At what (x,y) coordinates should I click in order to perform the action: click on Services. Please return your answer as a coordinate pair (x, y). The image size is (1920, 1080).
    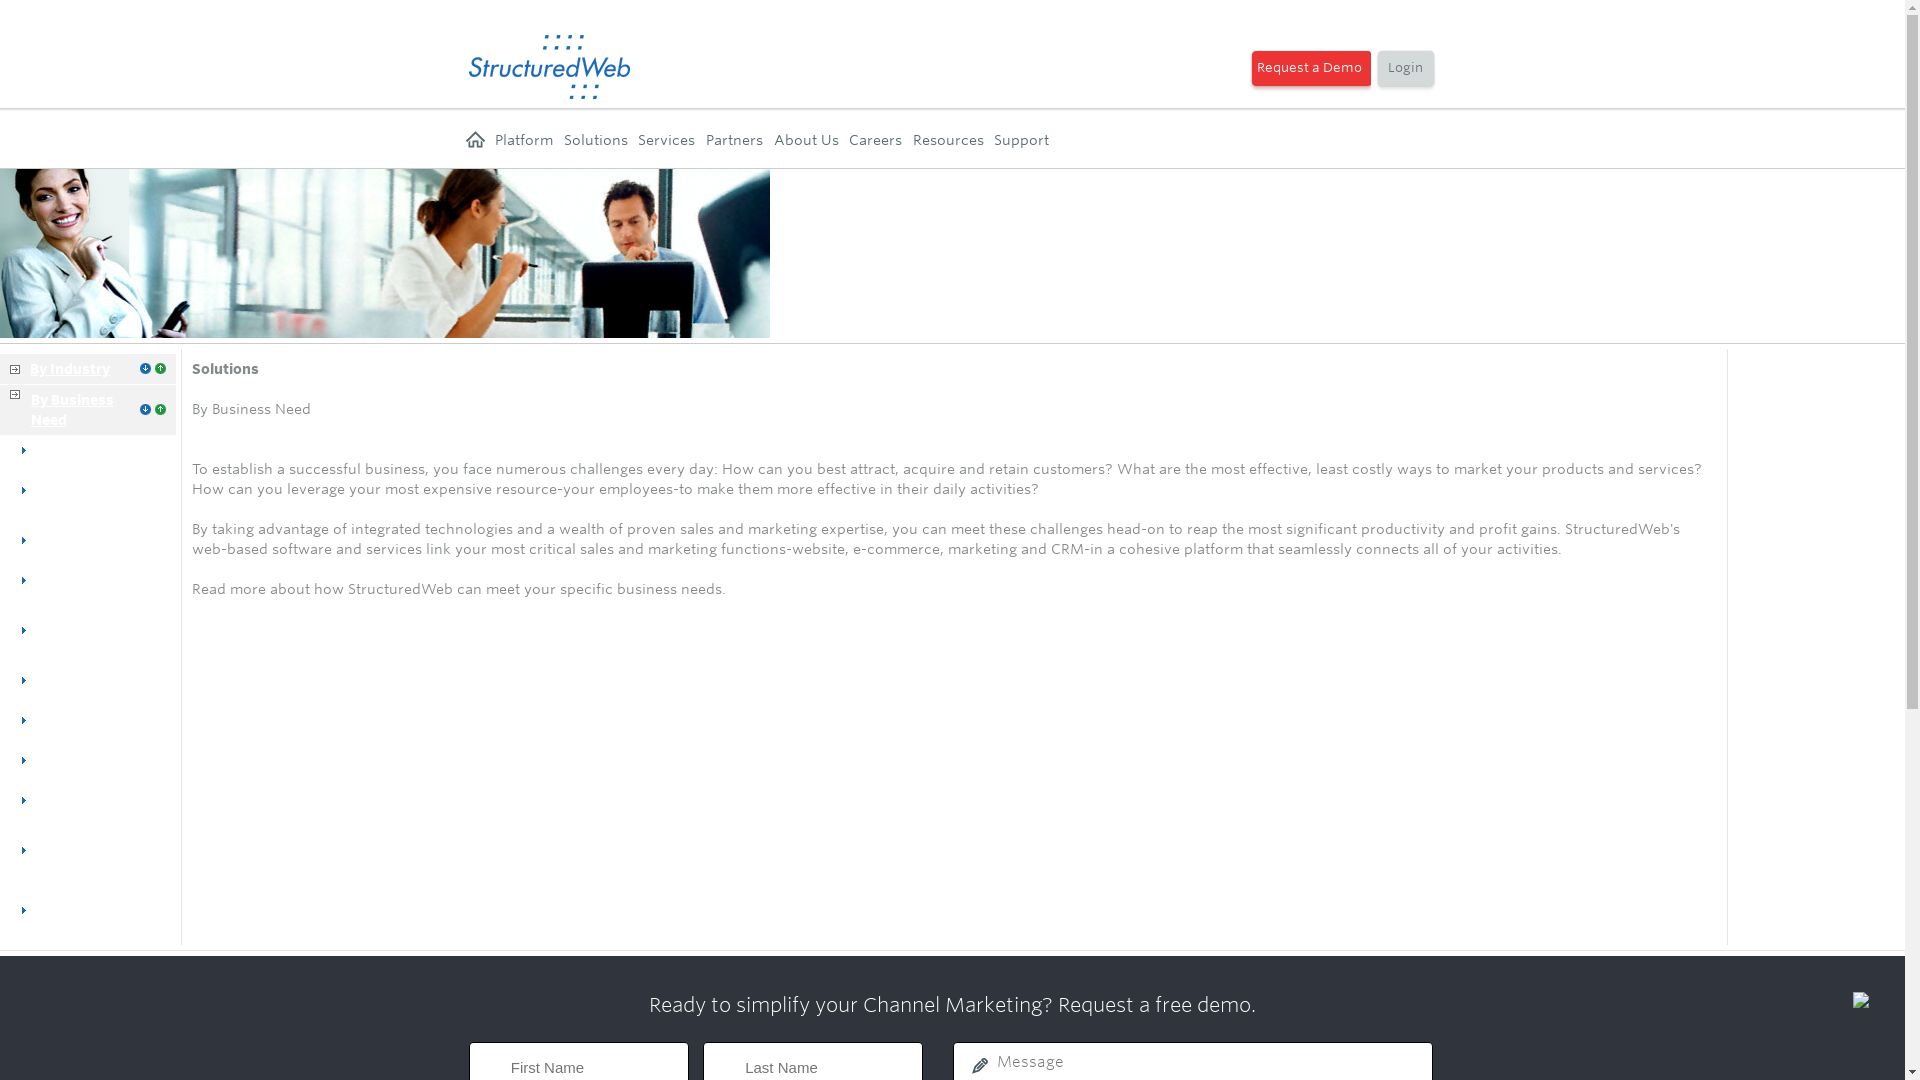
    Looking at the image, I should click on (666, 140).